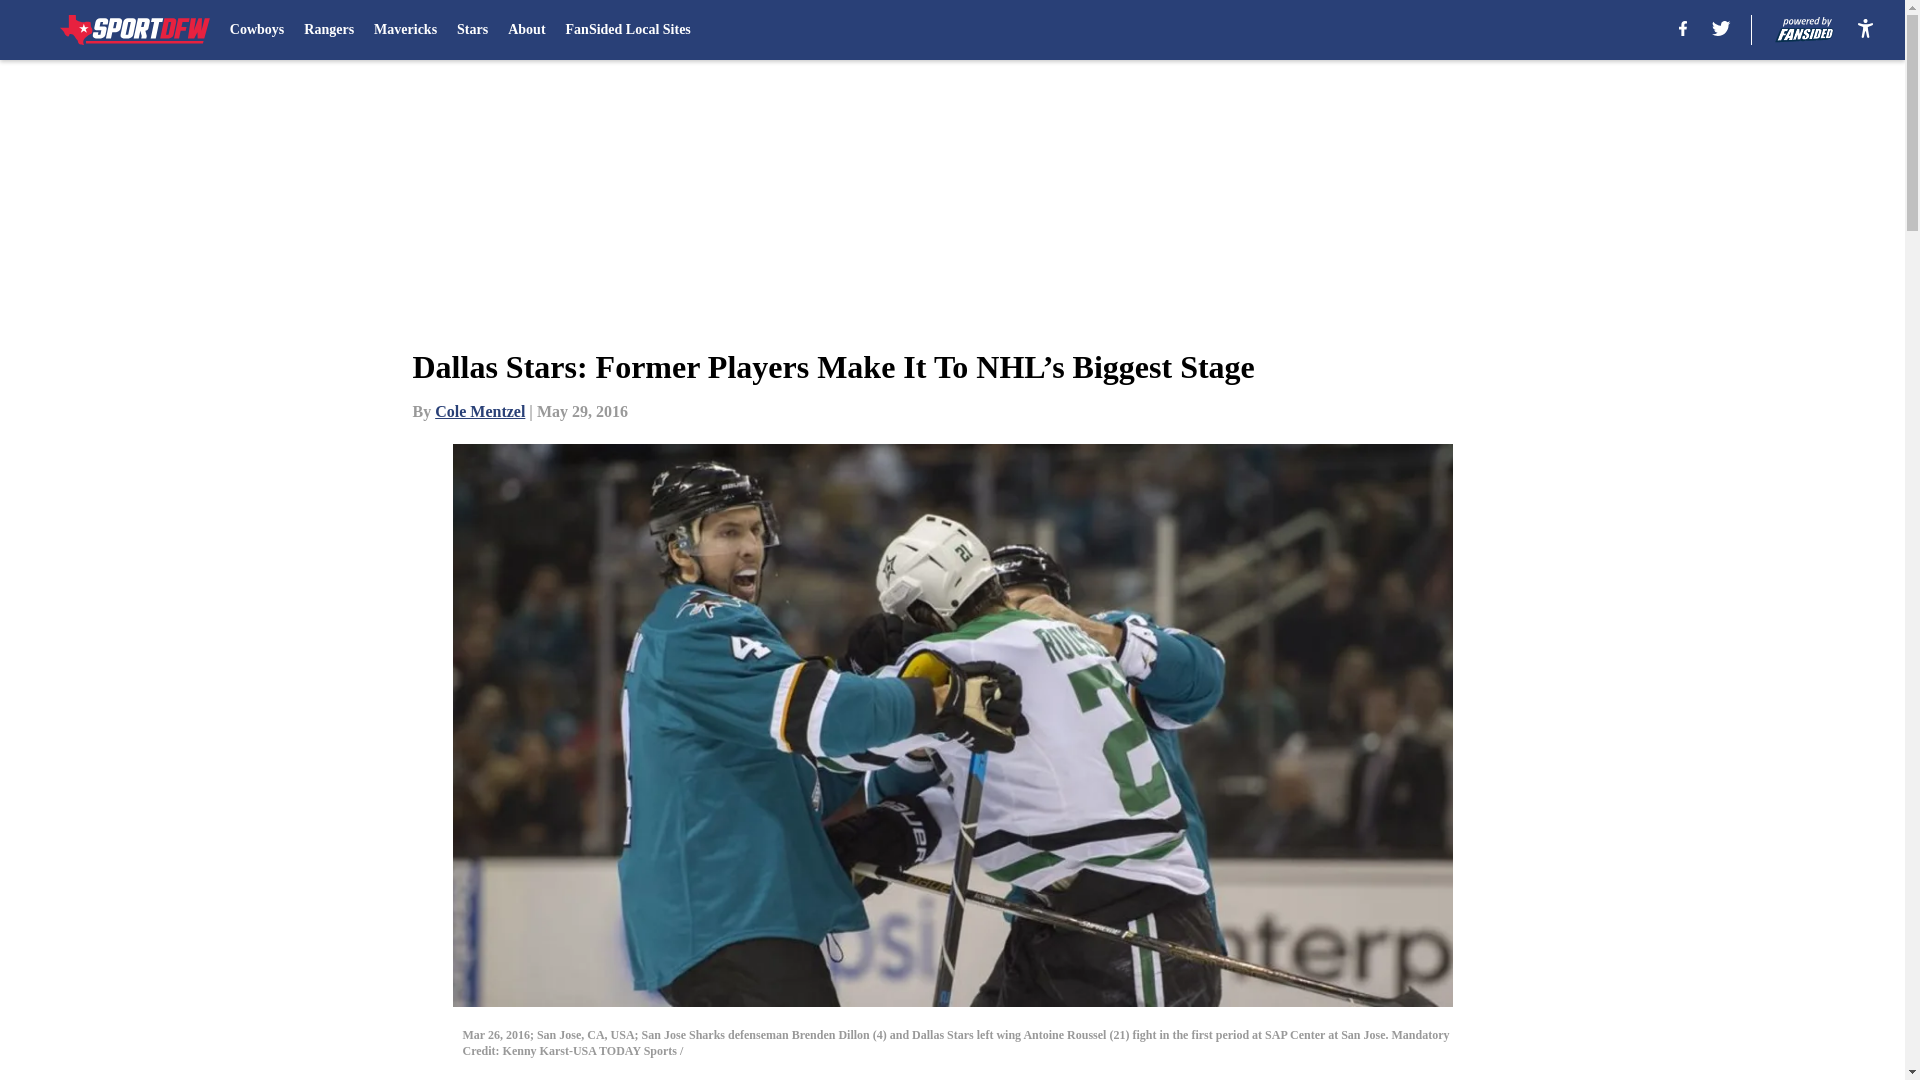 This screenshot has height=1080, width=1920. Describe the element at coordinates (628, 30) in the screenshot. I see `FanSided Local Sites` at that location.